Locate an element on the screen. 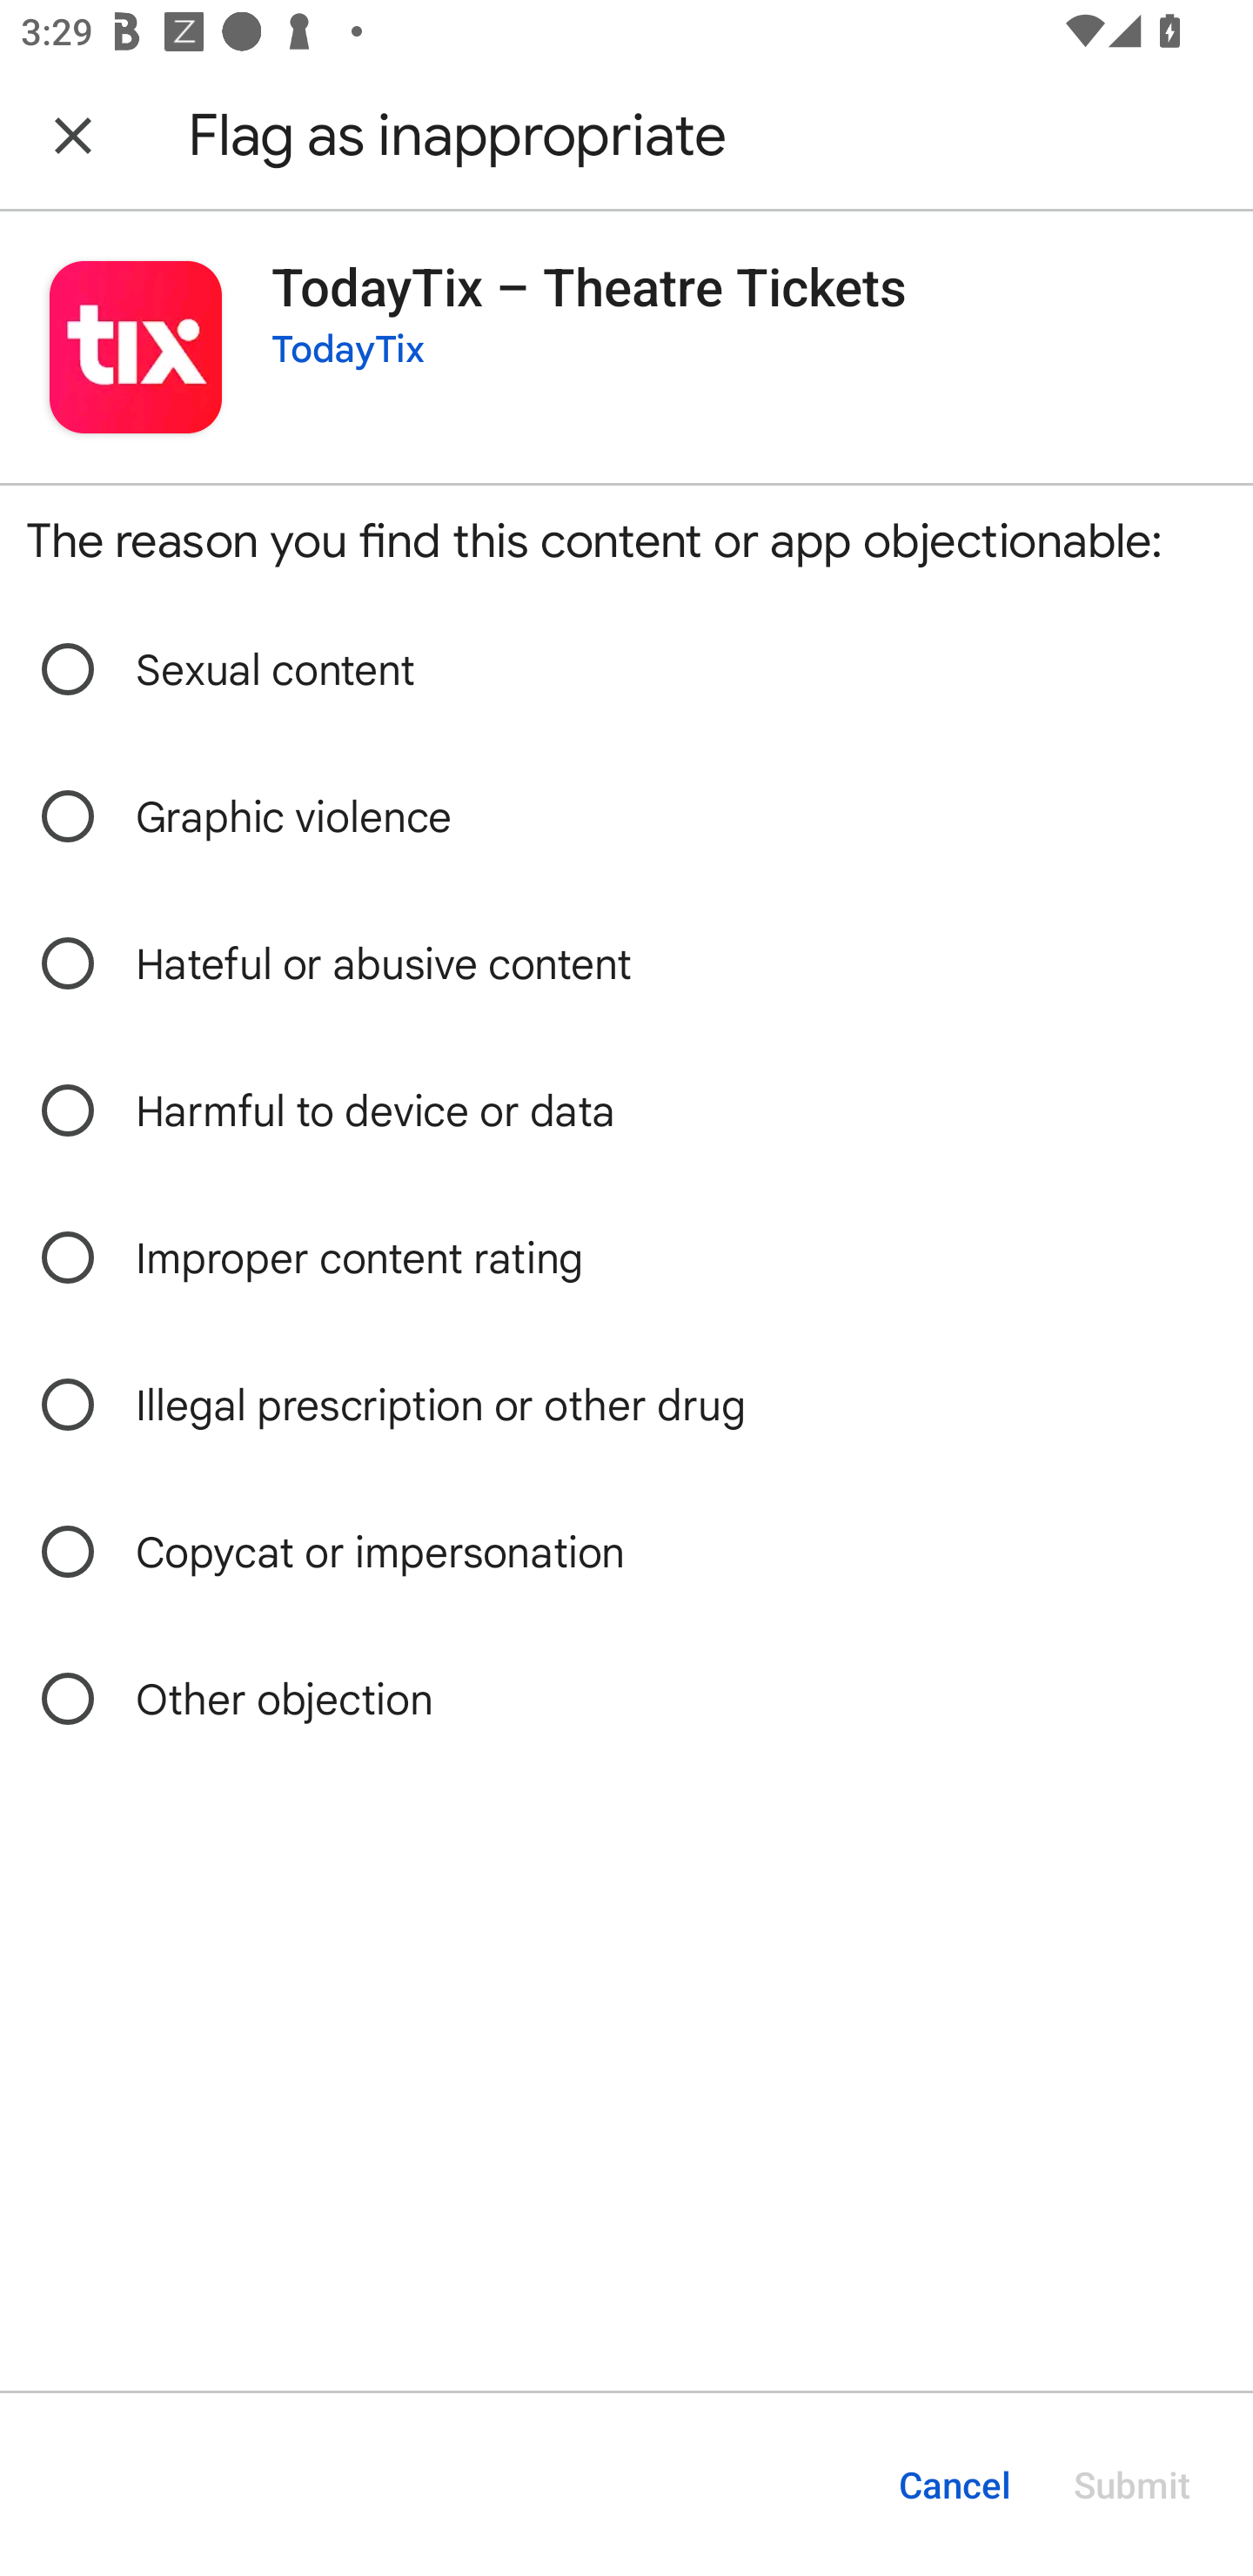  Submit is located at coordinates (1132, 2484).